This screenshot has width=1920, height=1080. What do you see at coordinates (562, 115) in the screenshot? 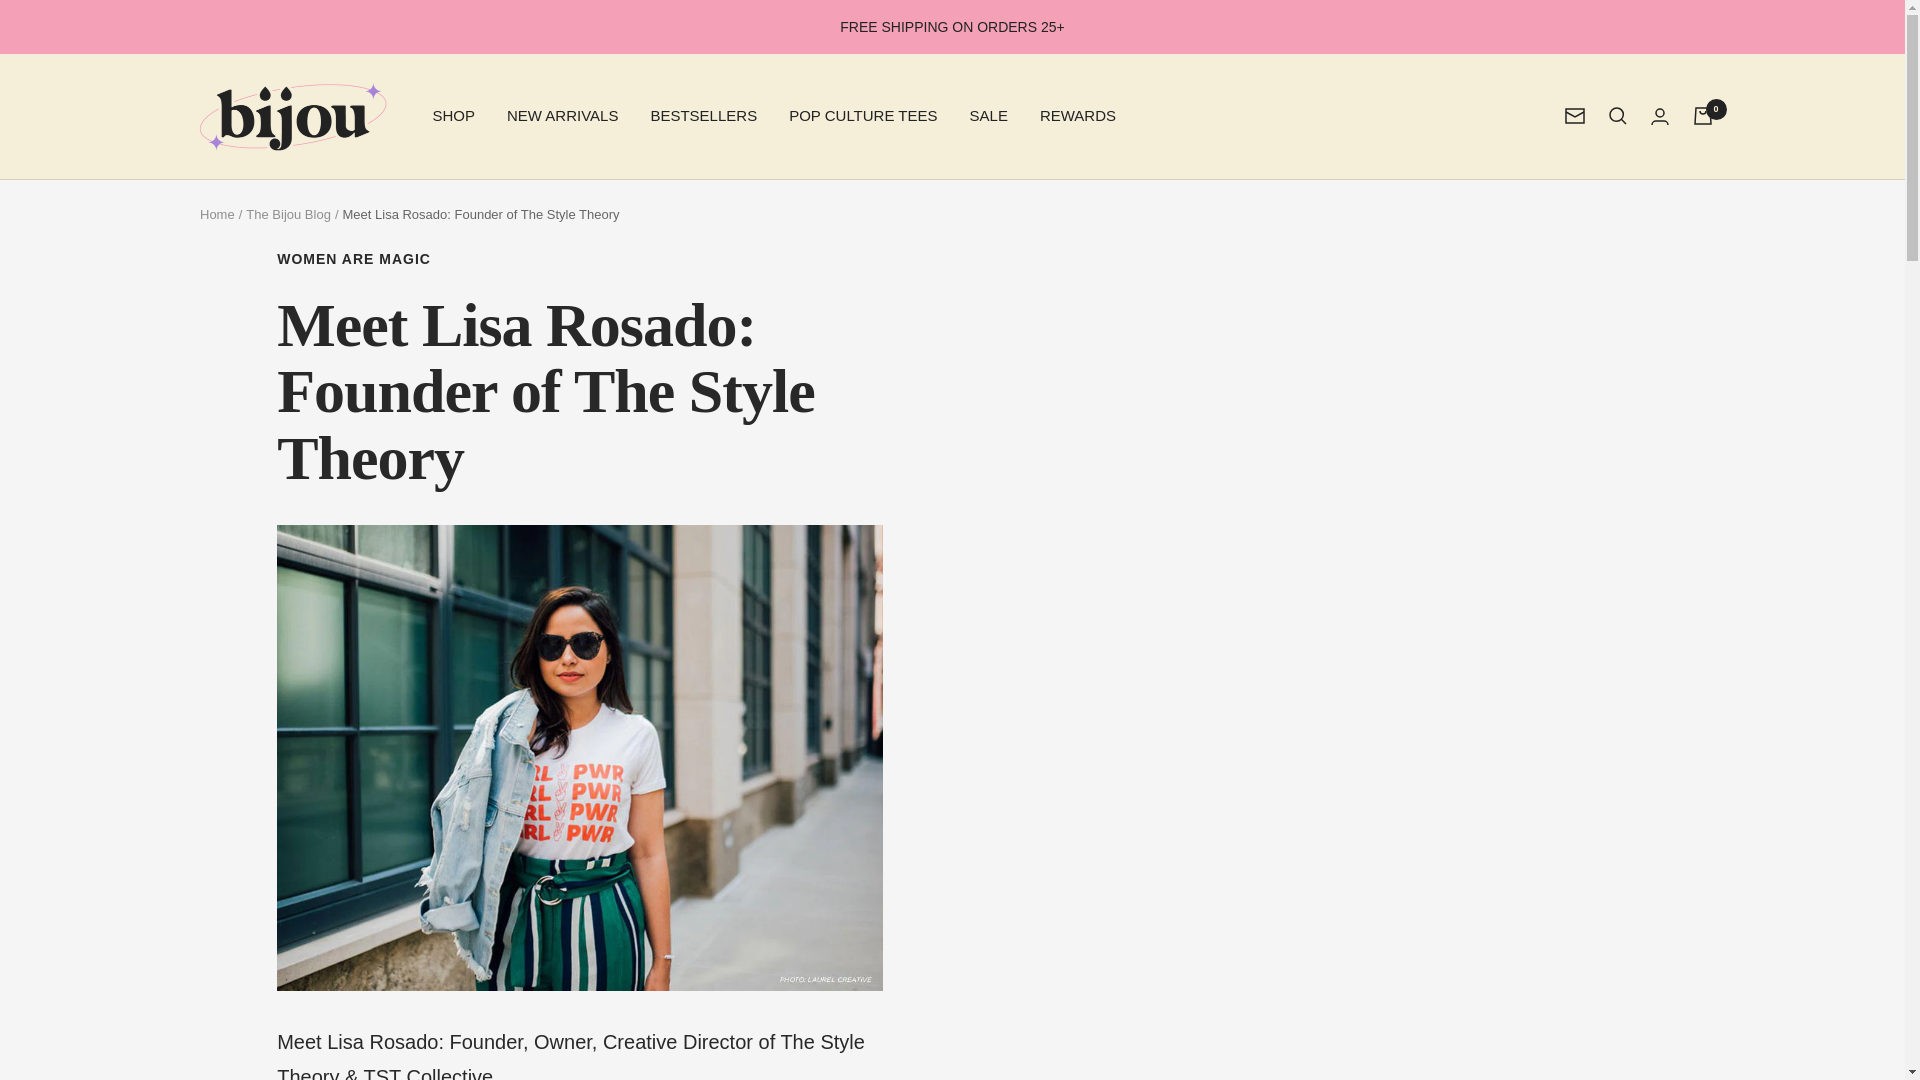
I see `NEW ARRIVALS` at bounding box center [562, 115].